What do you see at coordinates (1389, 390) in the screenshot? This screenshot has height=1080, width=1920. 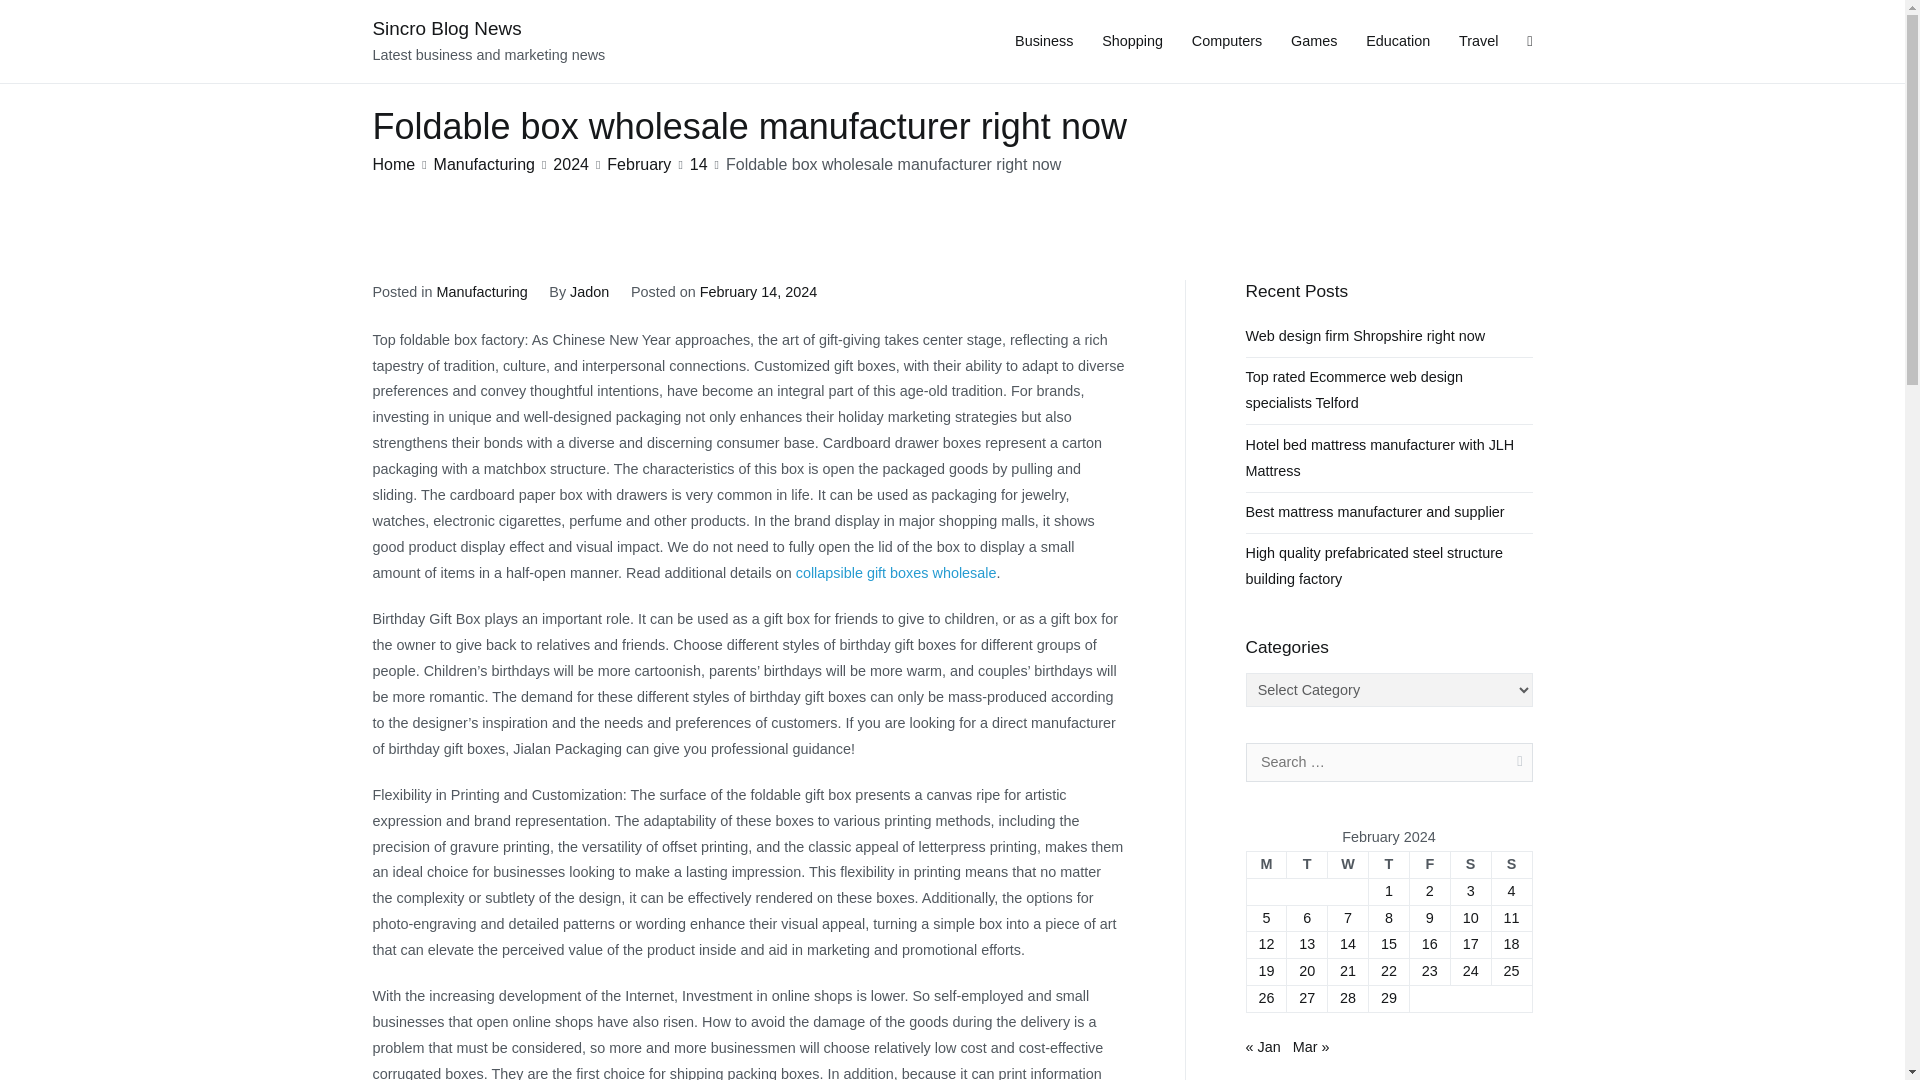 I see `Top rated Ecommerce web design specialists Telford` at bounding box center [1389, 390].